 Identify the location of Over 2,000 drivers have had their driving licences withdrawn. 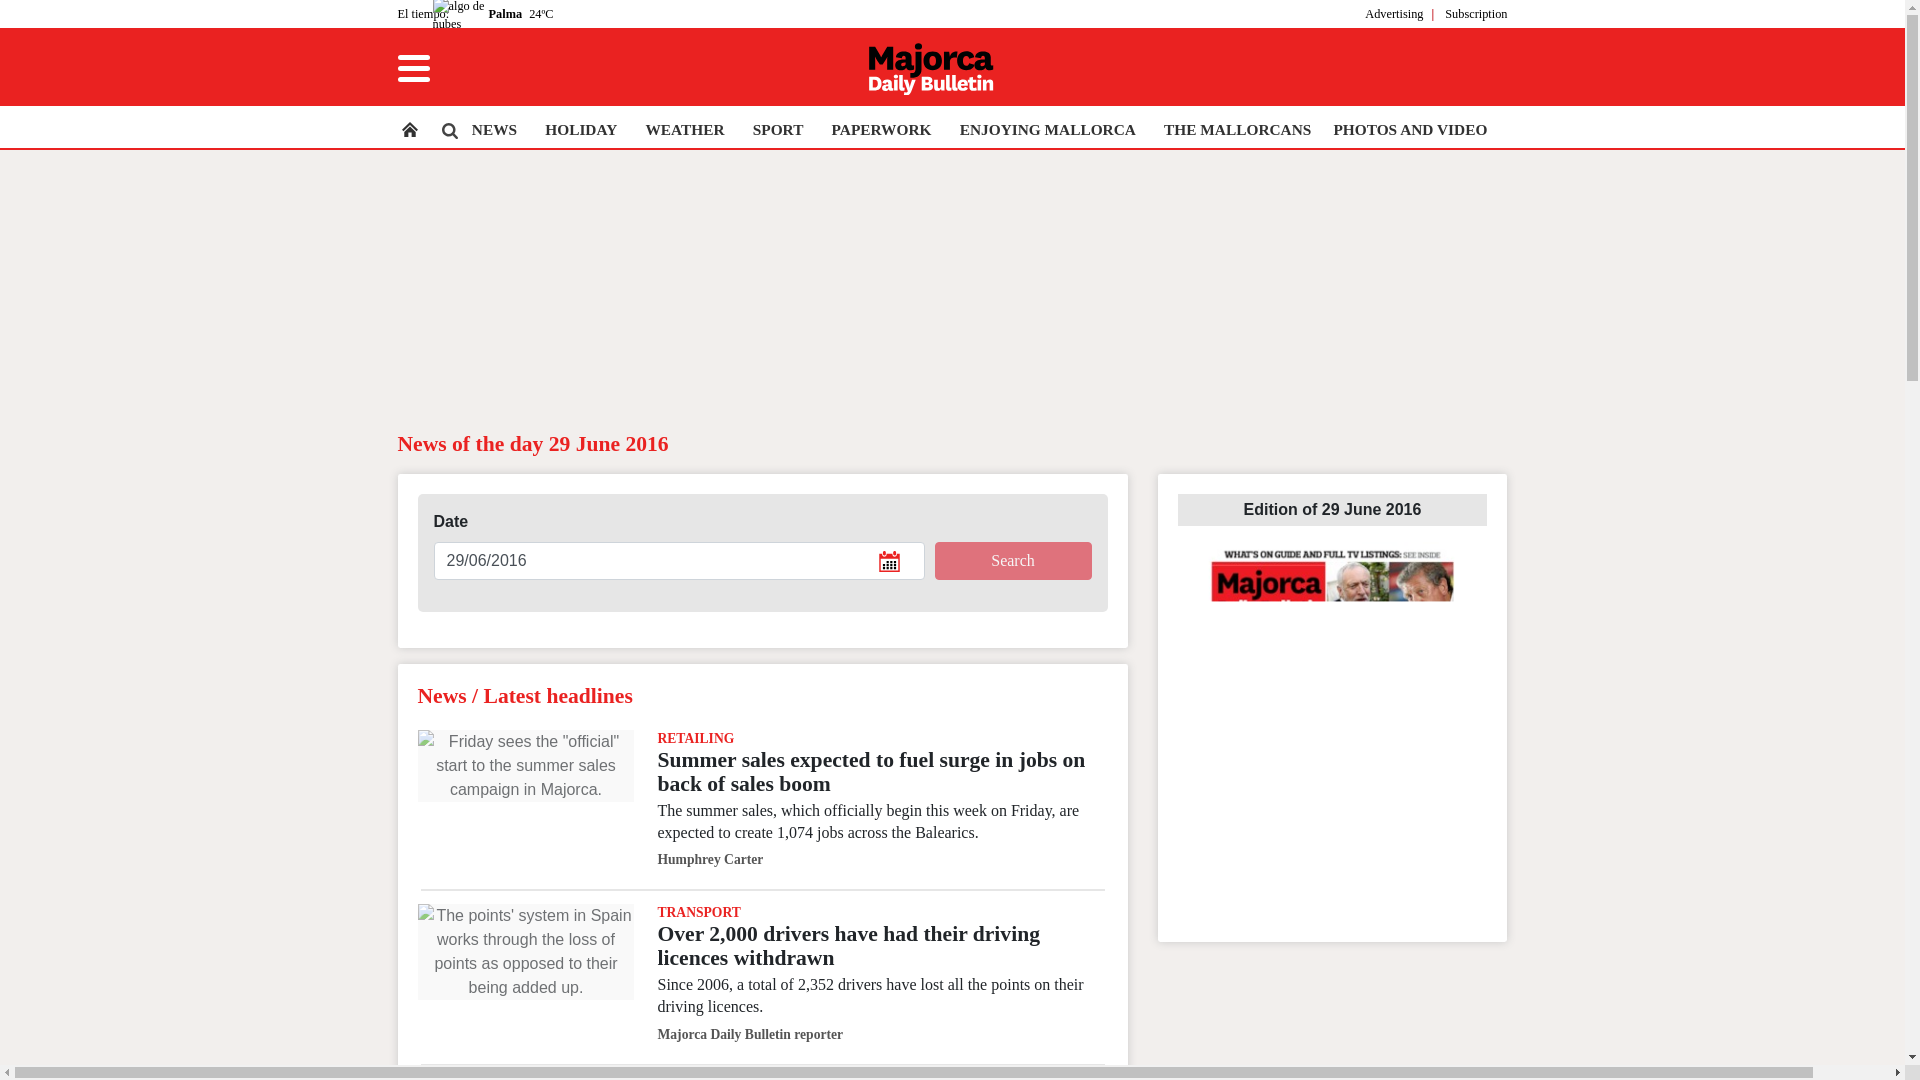
(848, 946).